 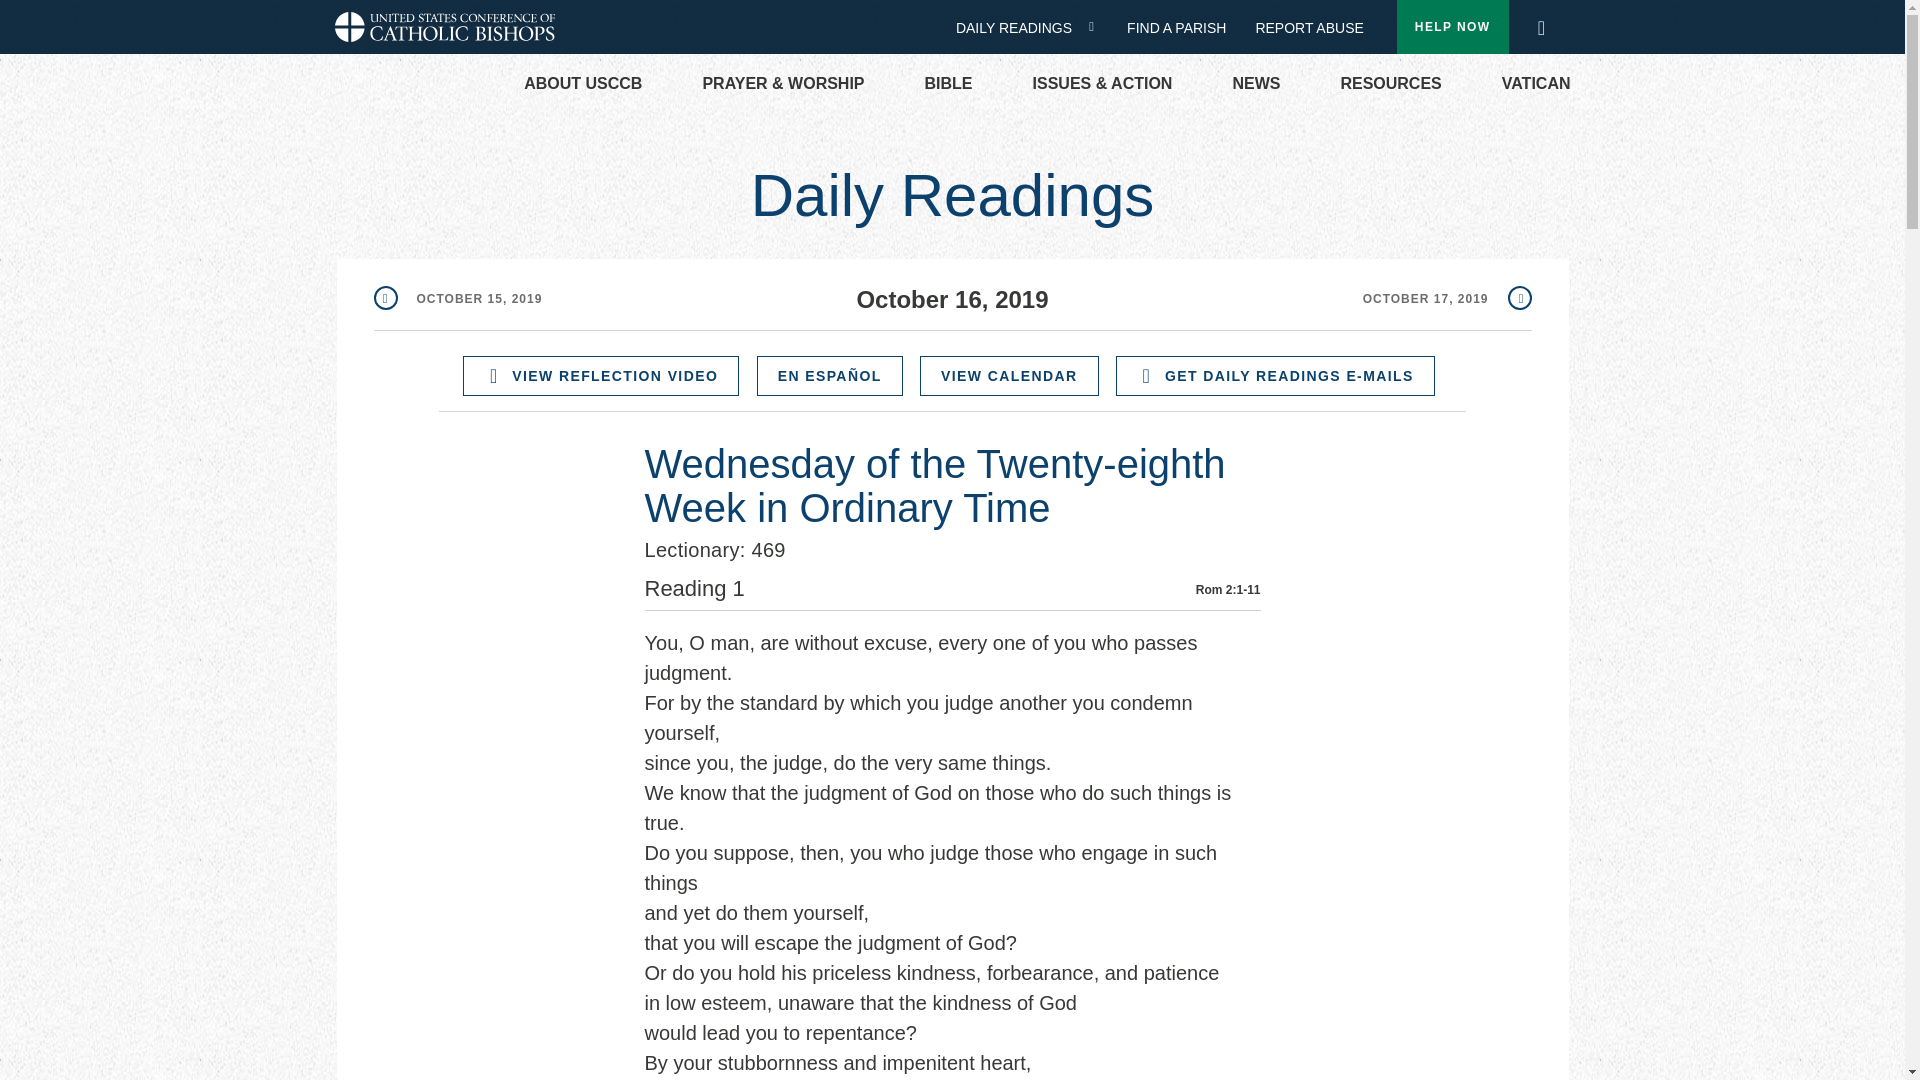 What do you see at coordinates (1184, 28) in the screenshot?
I see `FIND A PARISH` at bounding box center [1184, 28].